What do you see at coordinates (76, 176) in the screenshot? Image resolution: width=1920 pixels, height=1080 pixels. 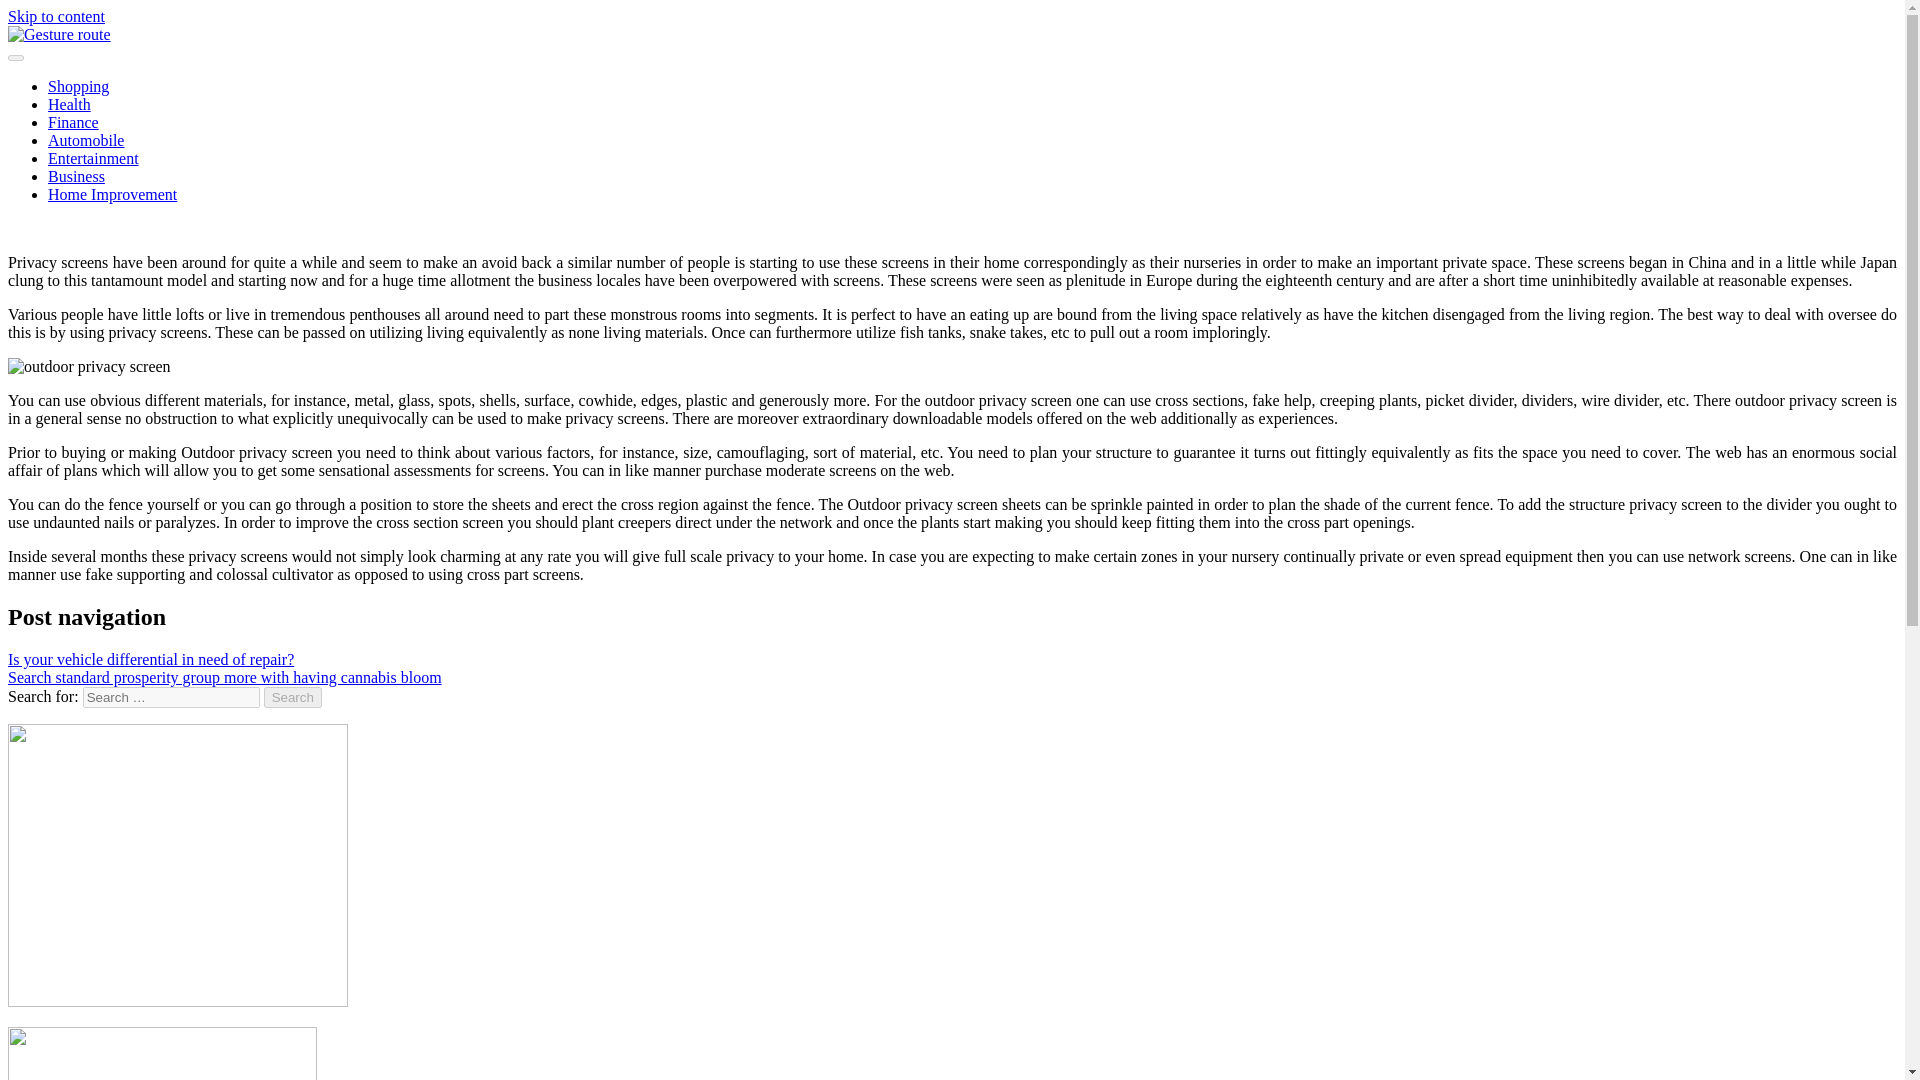 I see `Business` at bounding box center [76, 176].